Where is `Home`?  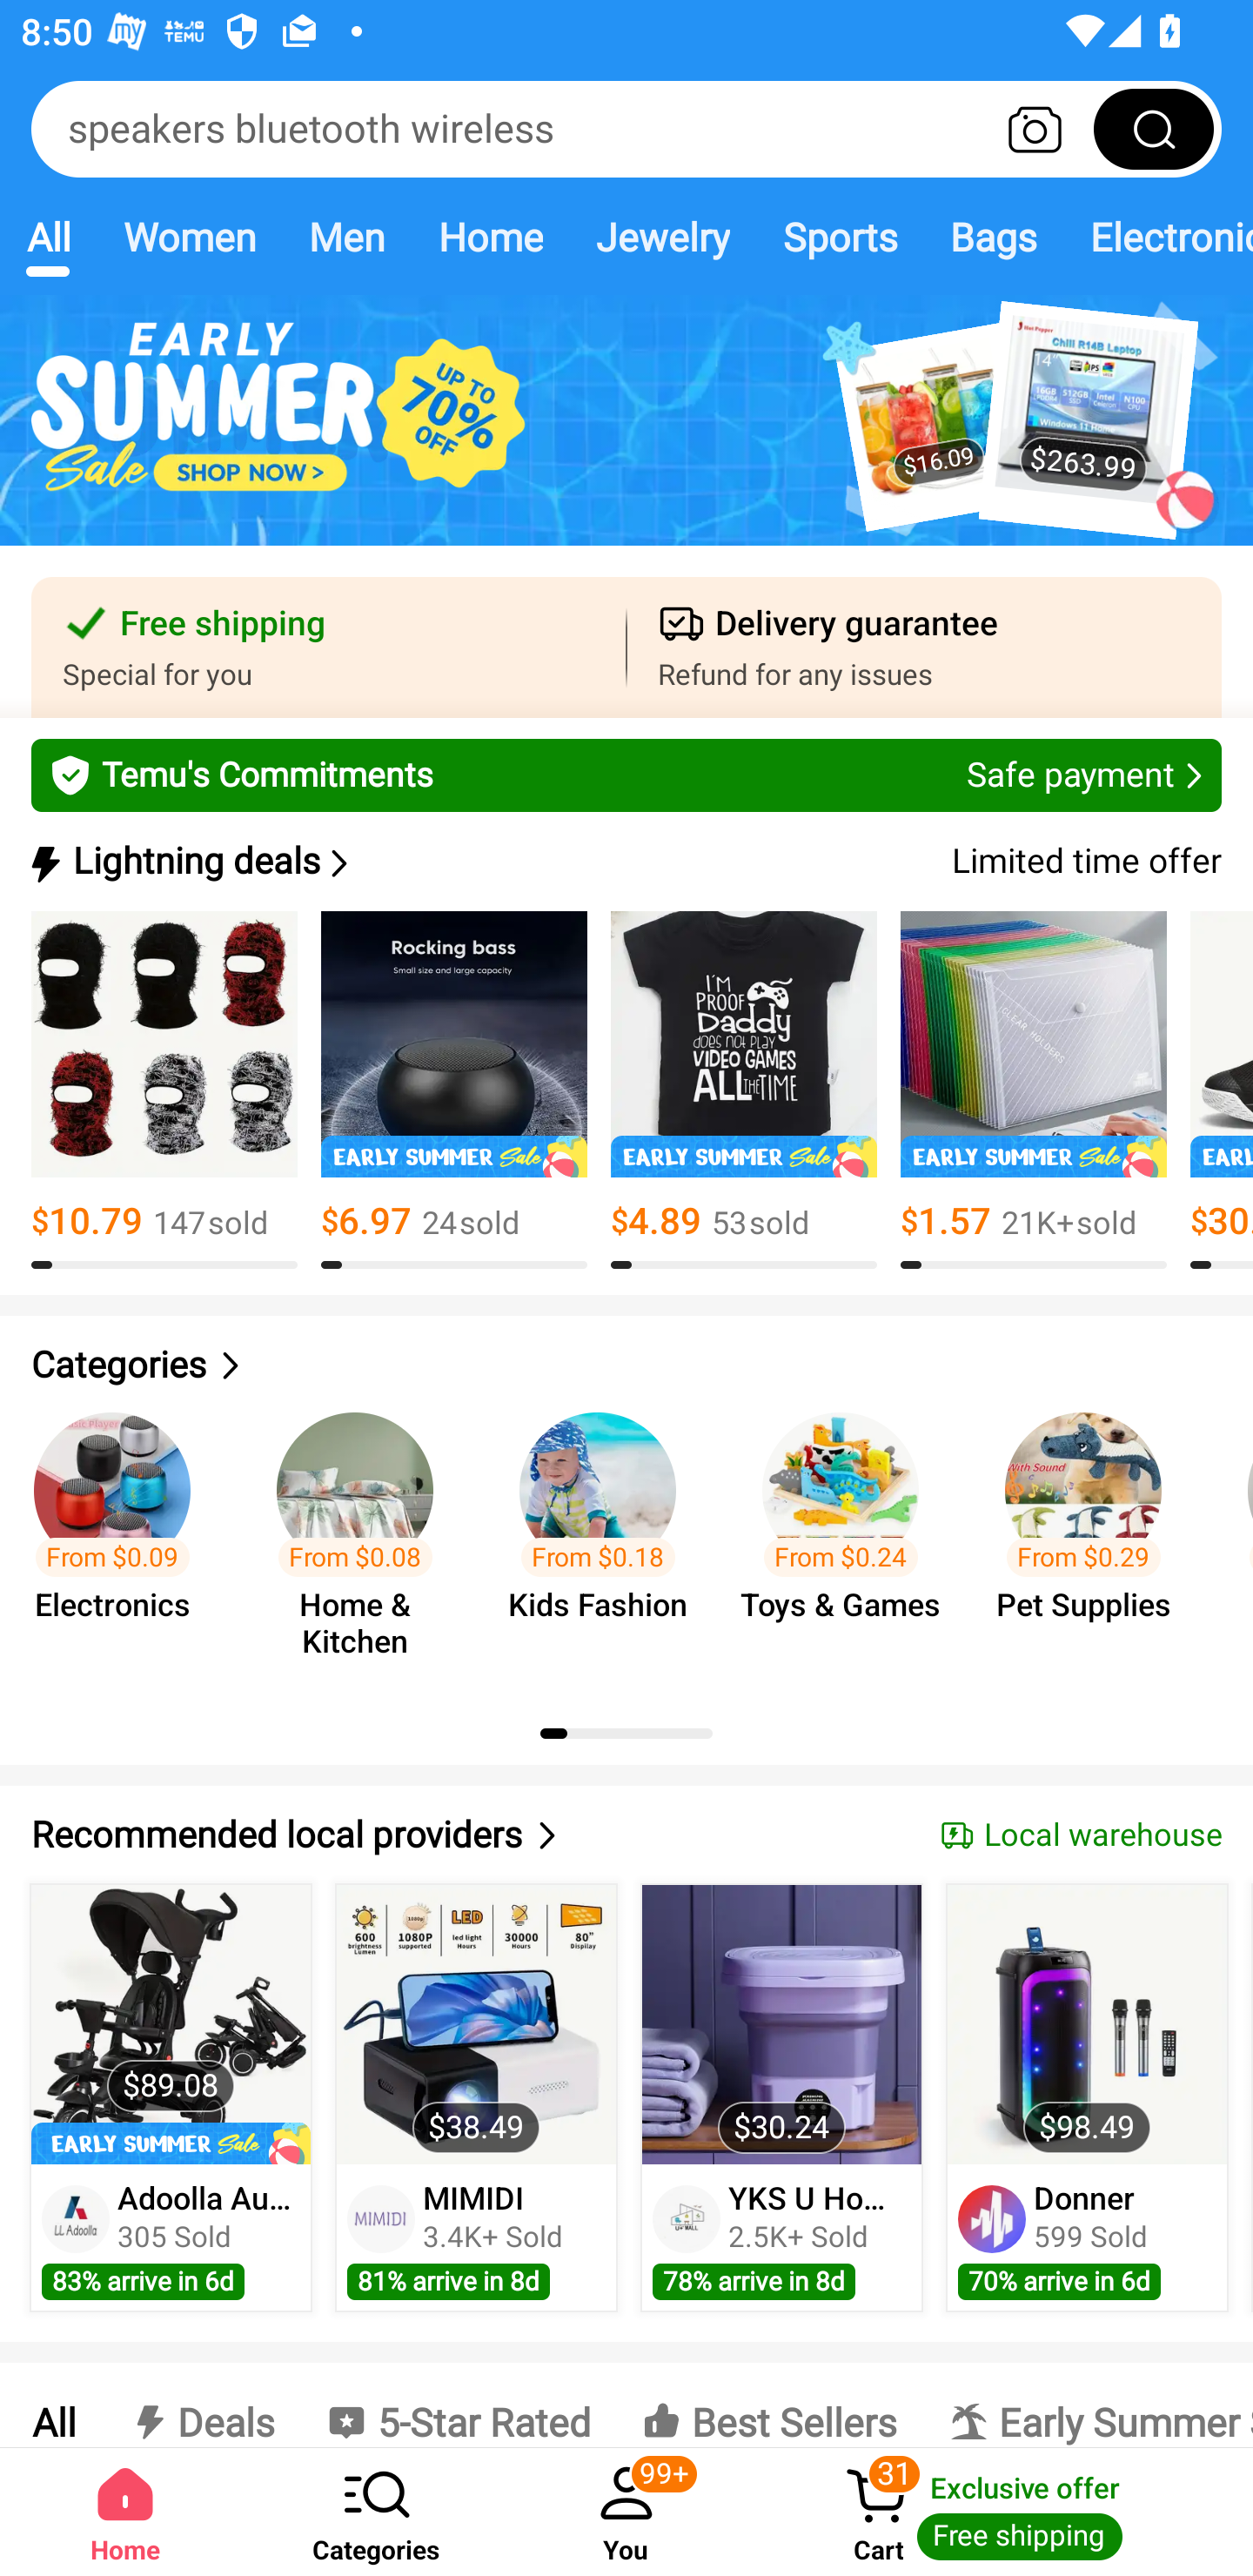
Home is located at coordinates (489, 237).